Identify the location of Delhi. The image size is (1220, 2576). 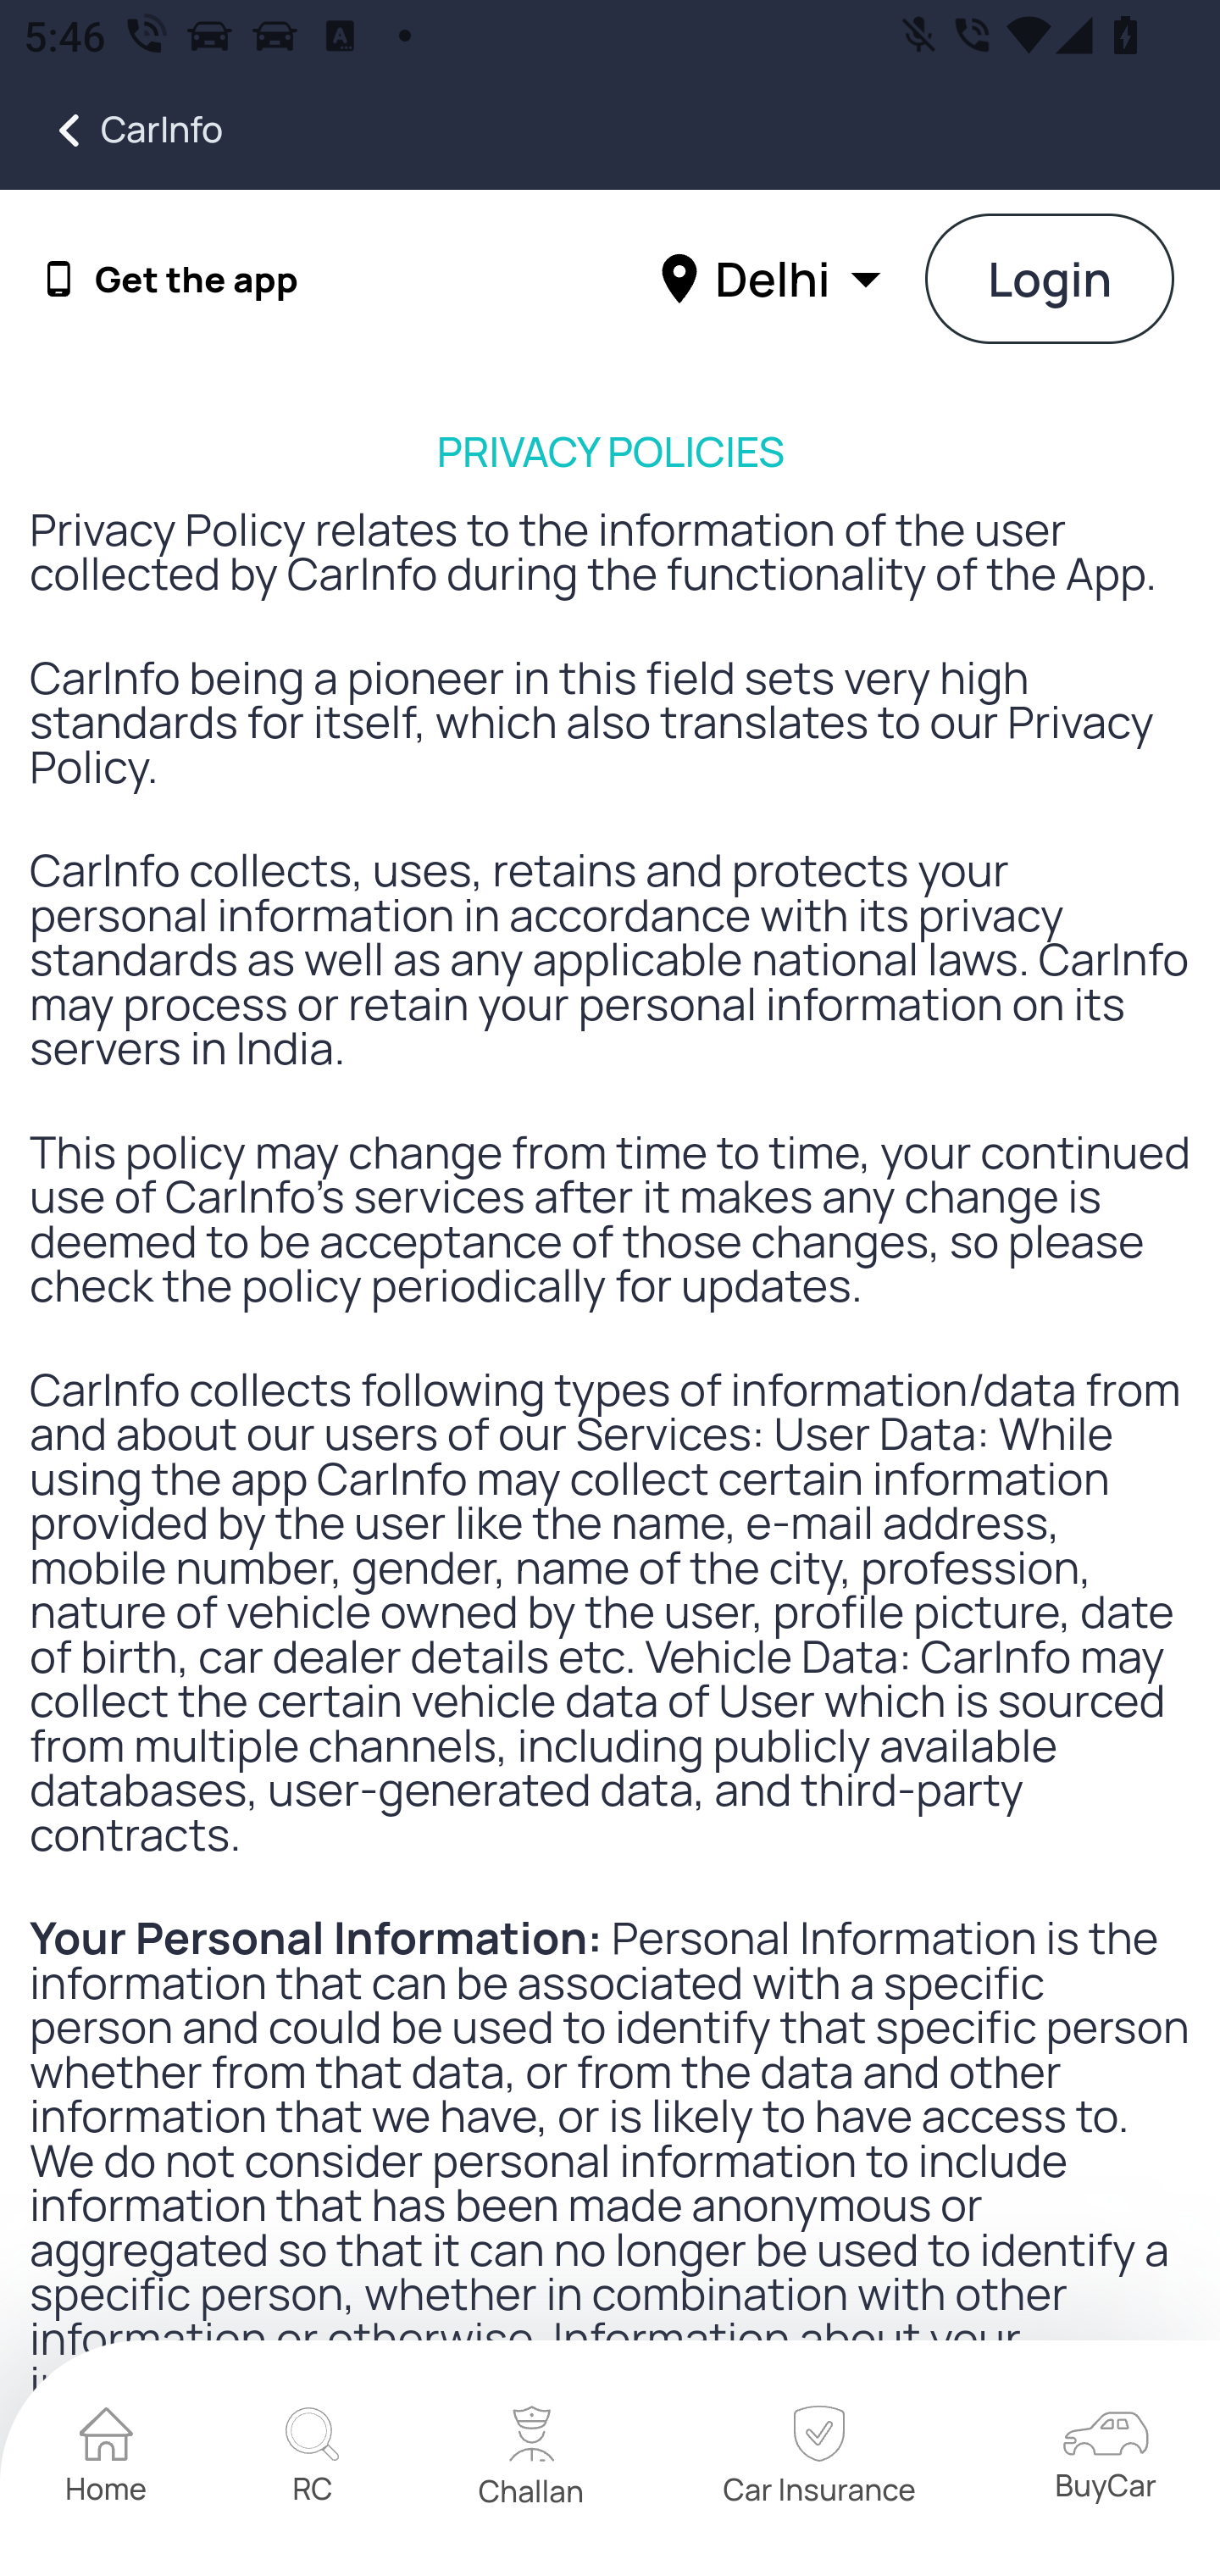
(775, 278).